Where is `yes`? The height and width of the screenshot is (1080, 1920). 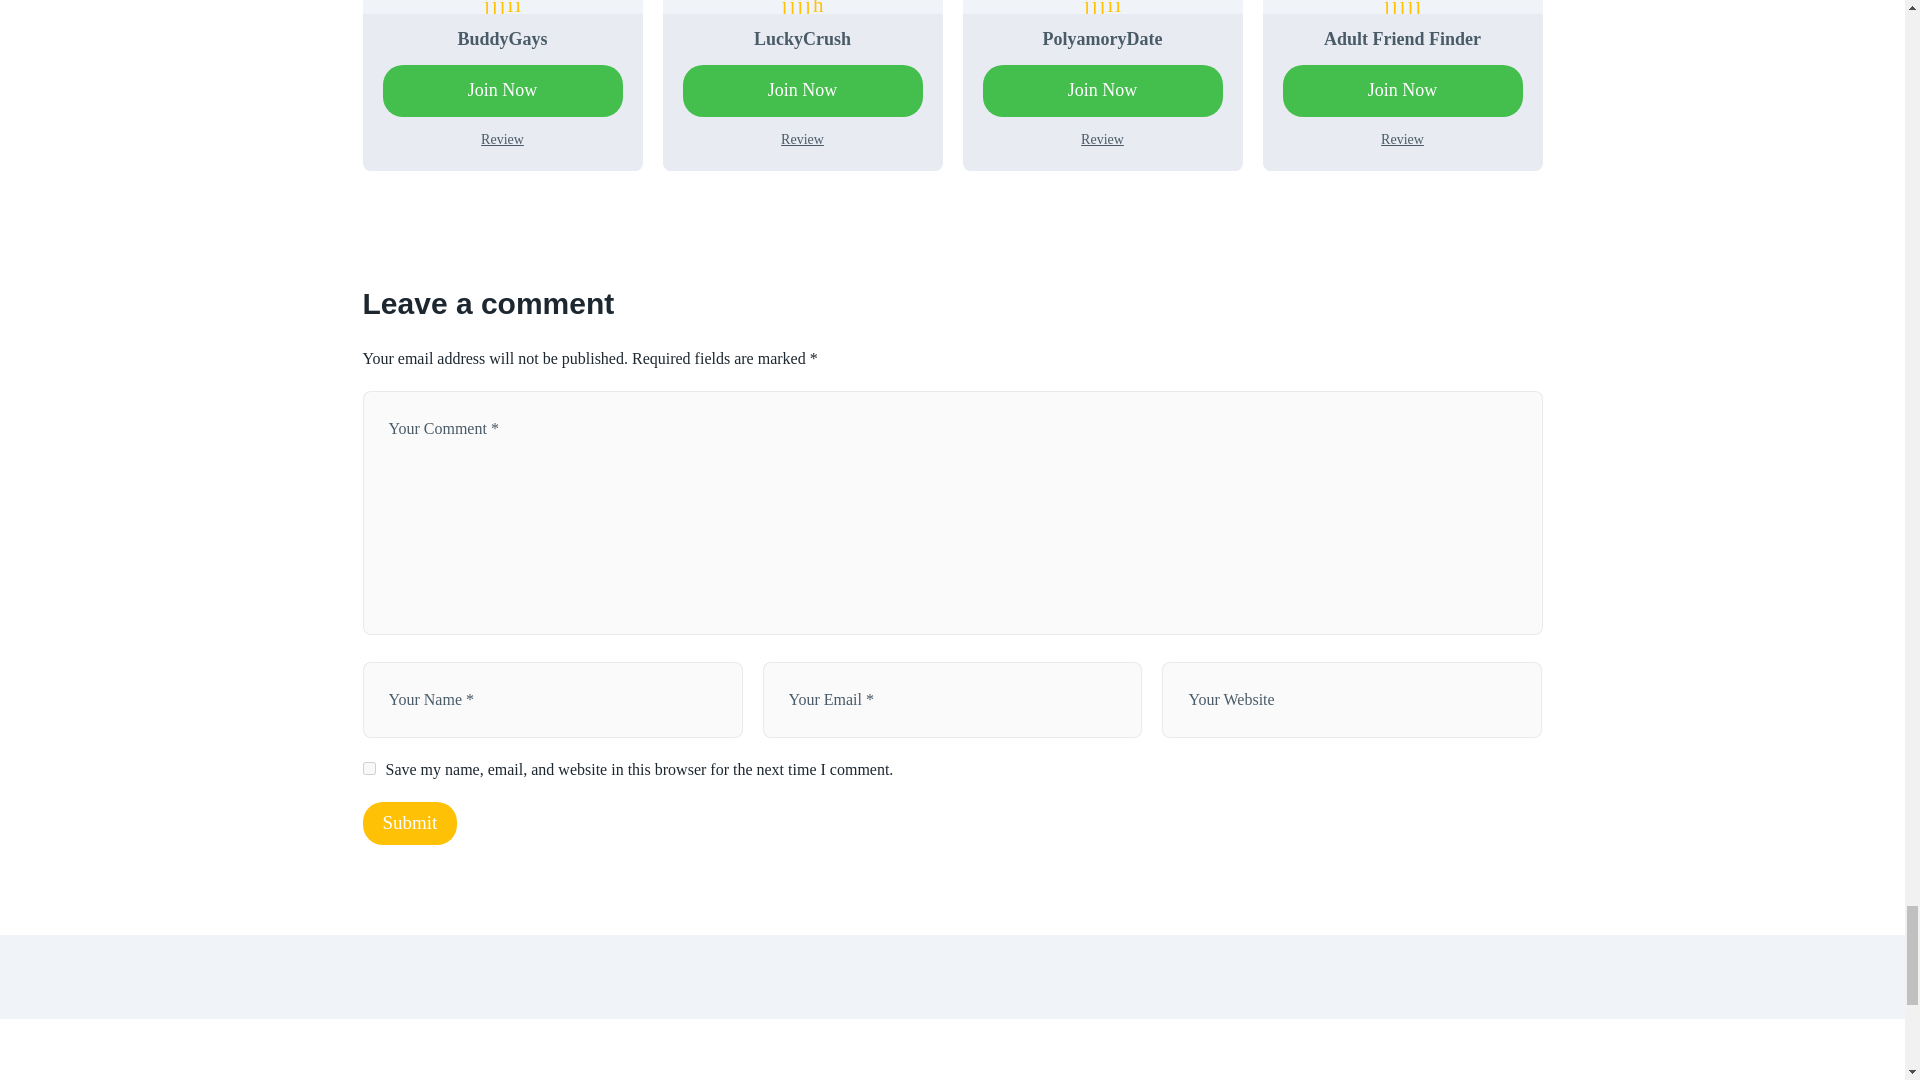
yes is located at coordinates (368, 768).